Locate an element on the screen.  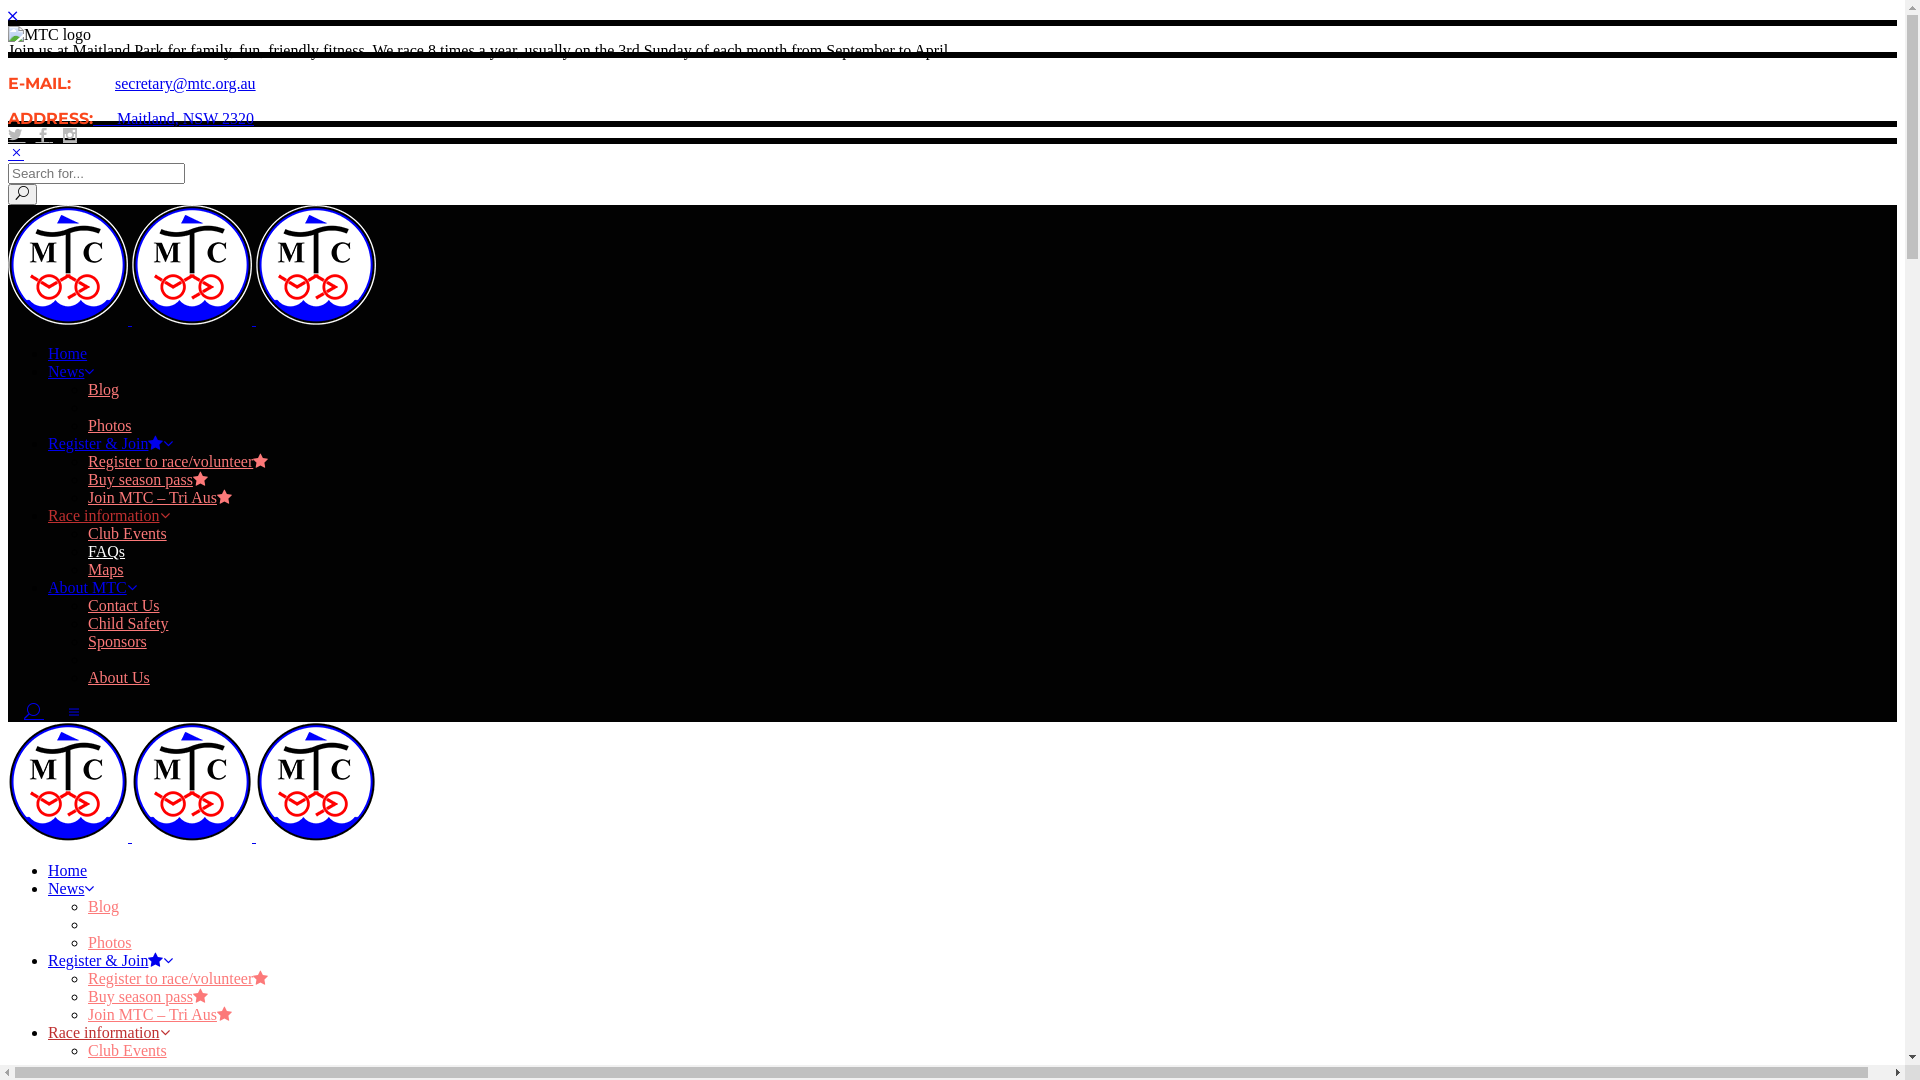
FAQs is located at coordinates (106, 552).